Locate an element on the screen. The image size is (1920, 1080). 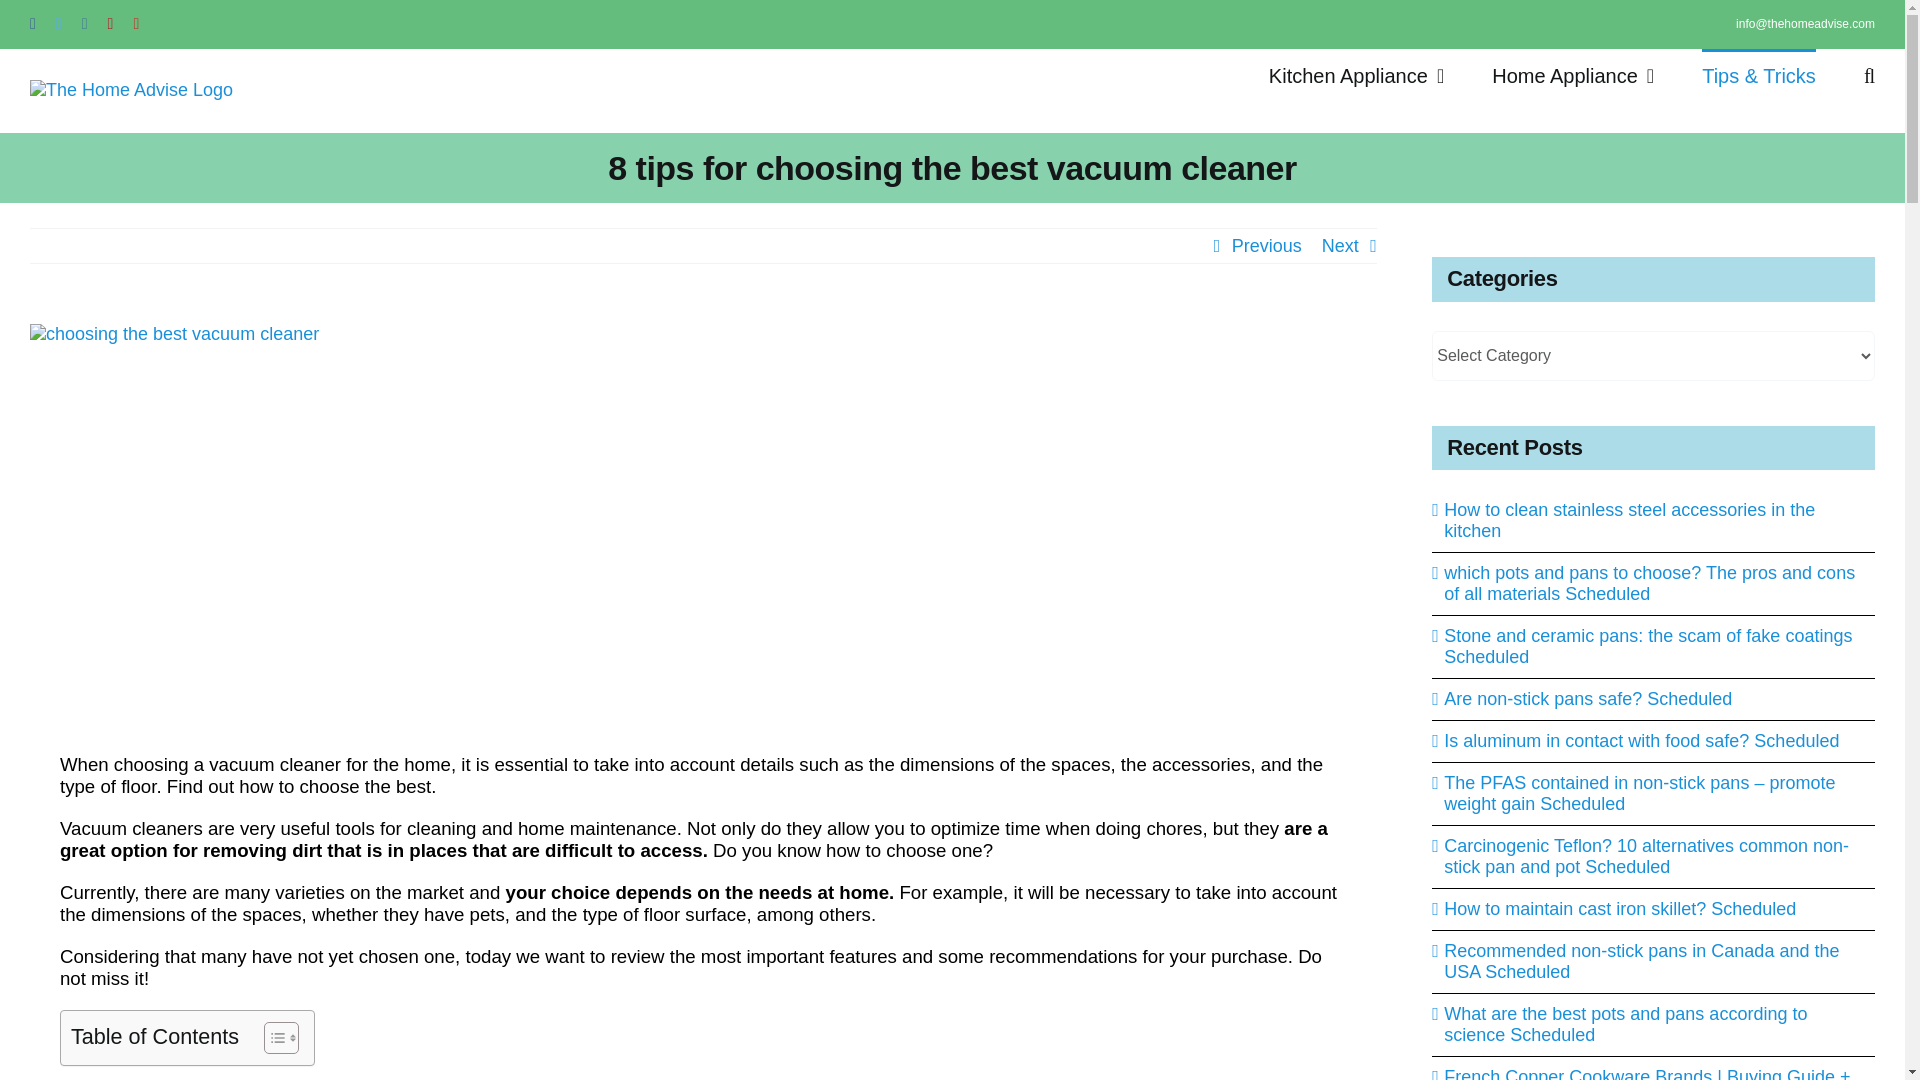
Home Appliance is located at coordinates (1572, 74).